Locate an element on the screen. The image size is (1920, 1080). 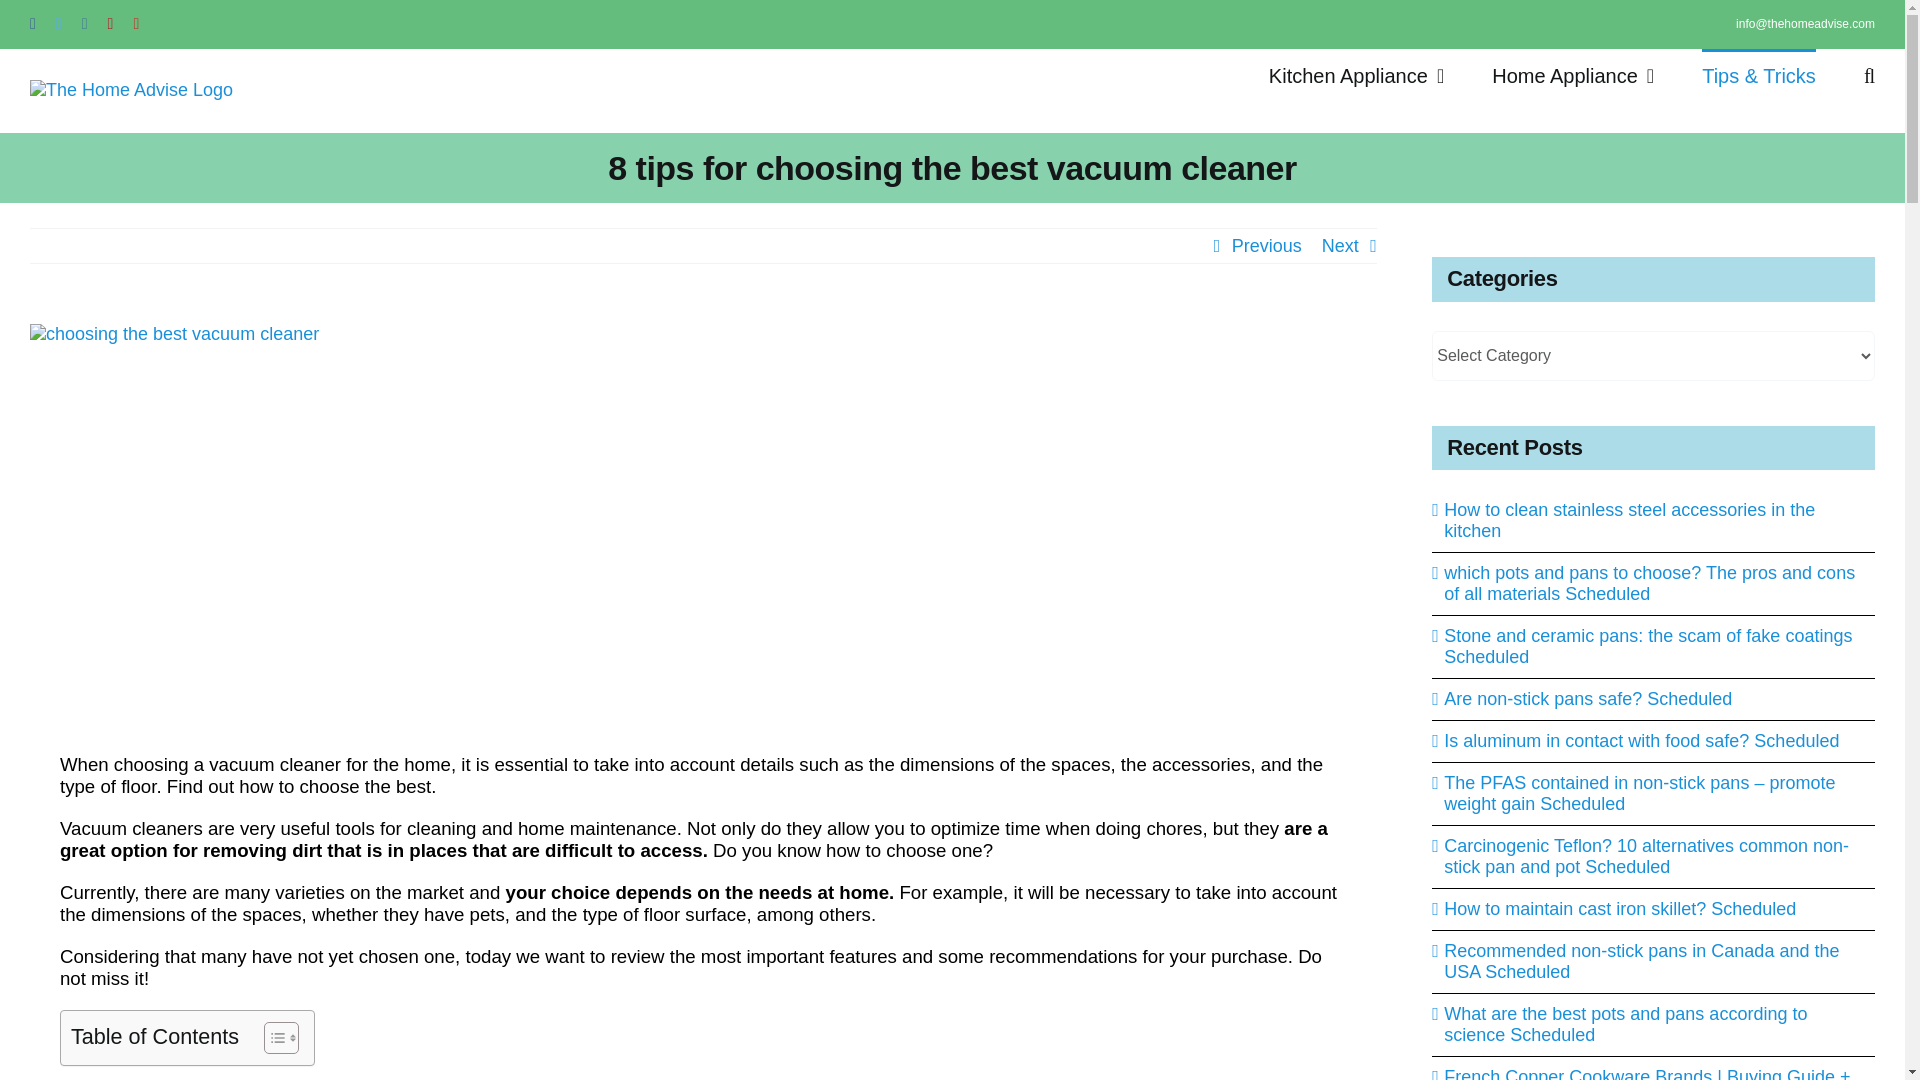
Home Appliance is located at coordinates (1572, 74).